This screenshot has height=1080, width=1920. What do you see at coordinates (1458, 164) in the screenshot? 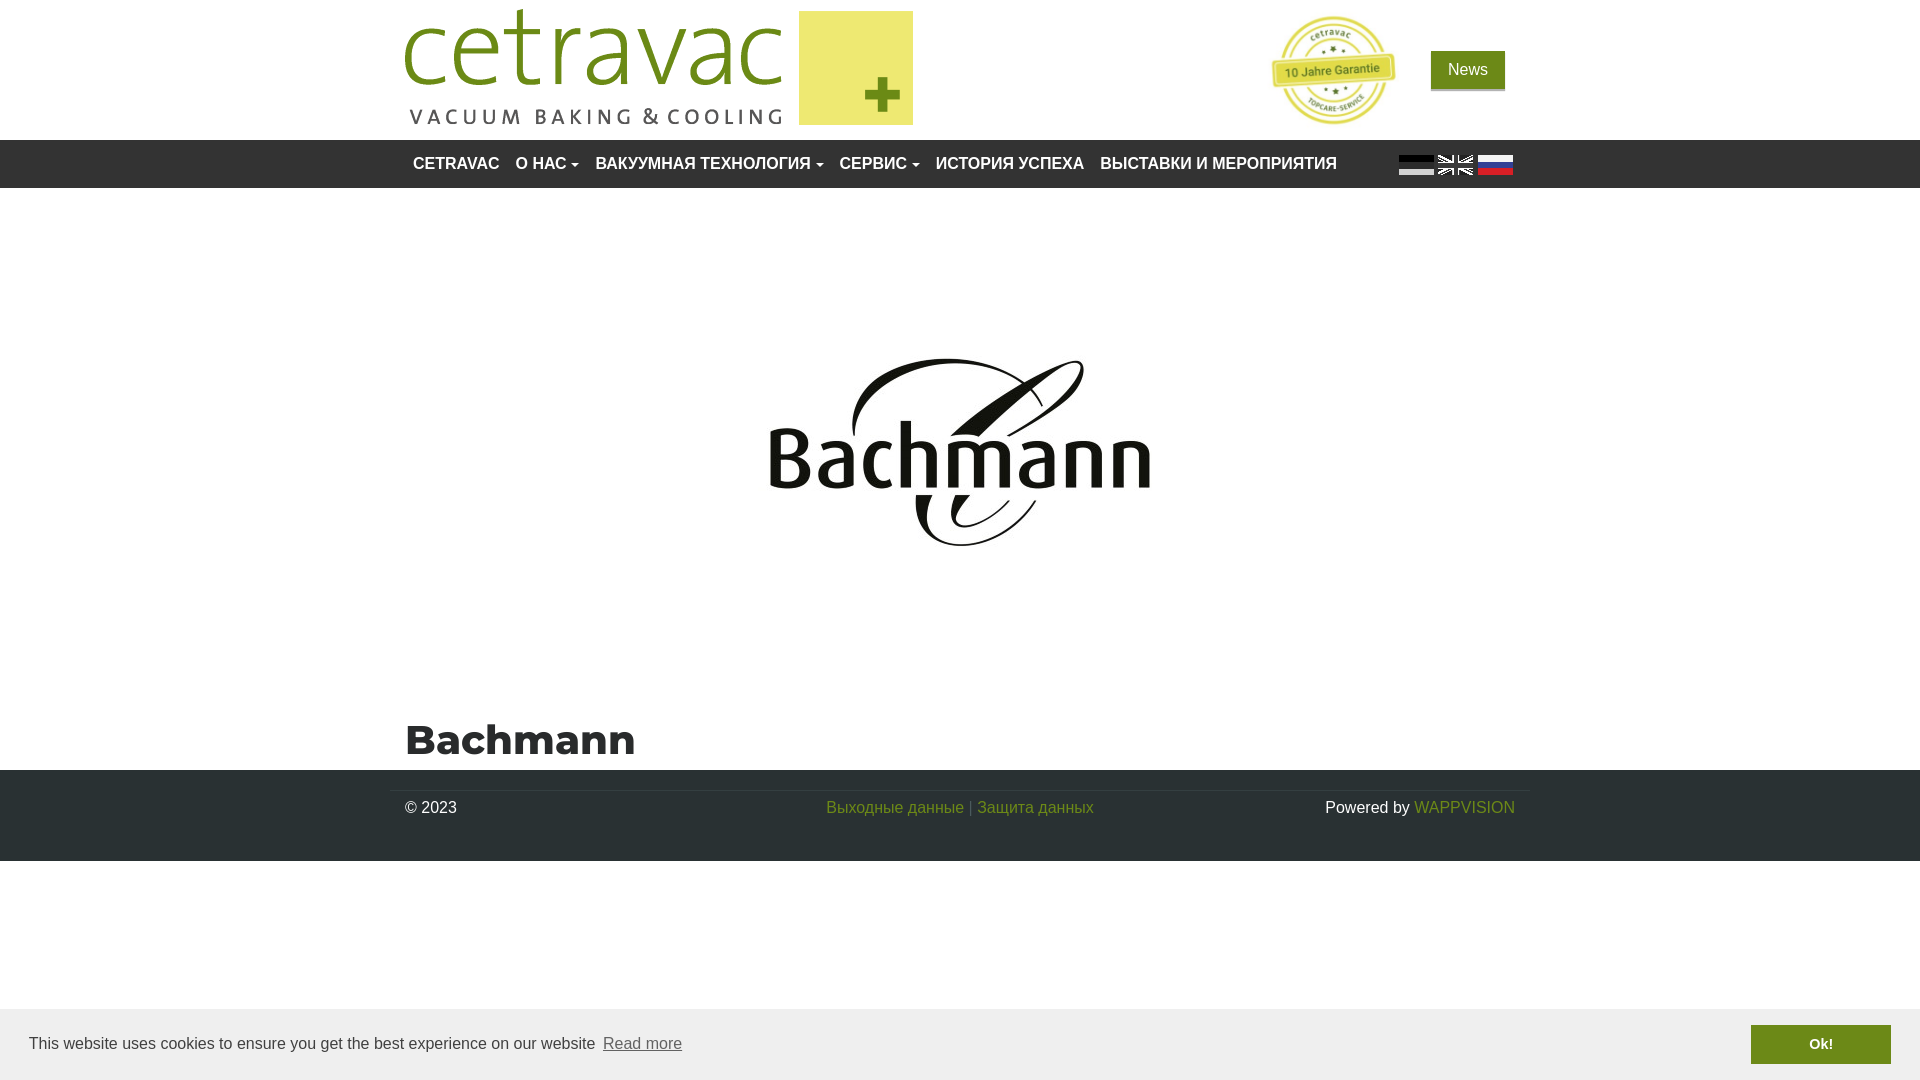
I see `English` at bounding box center [1458, 164].